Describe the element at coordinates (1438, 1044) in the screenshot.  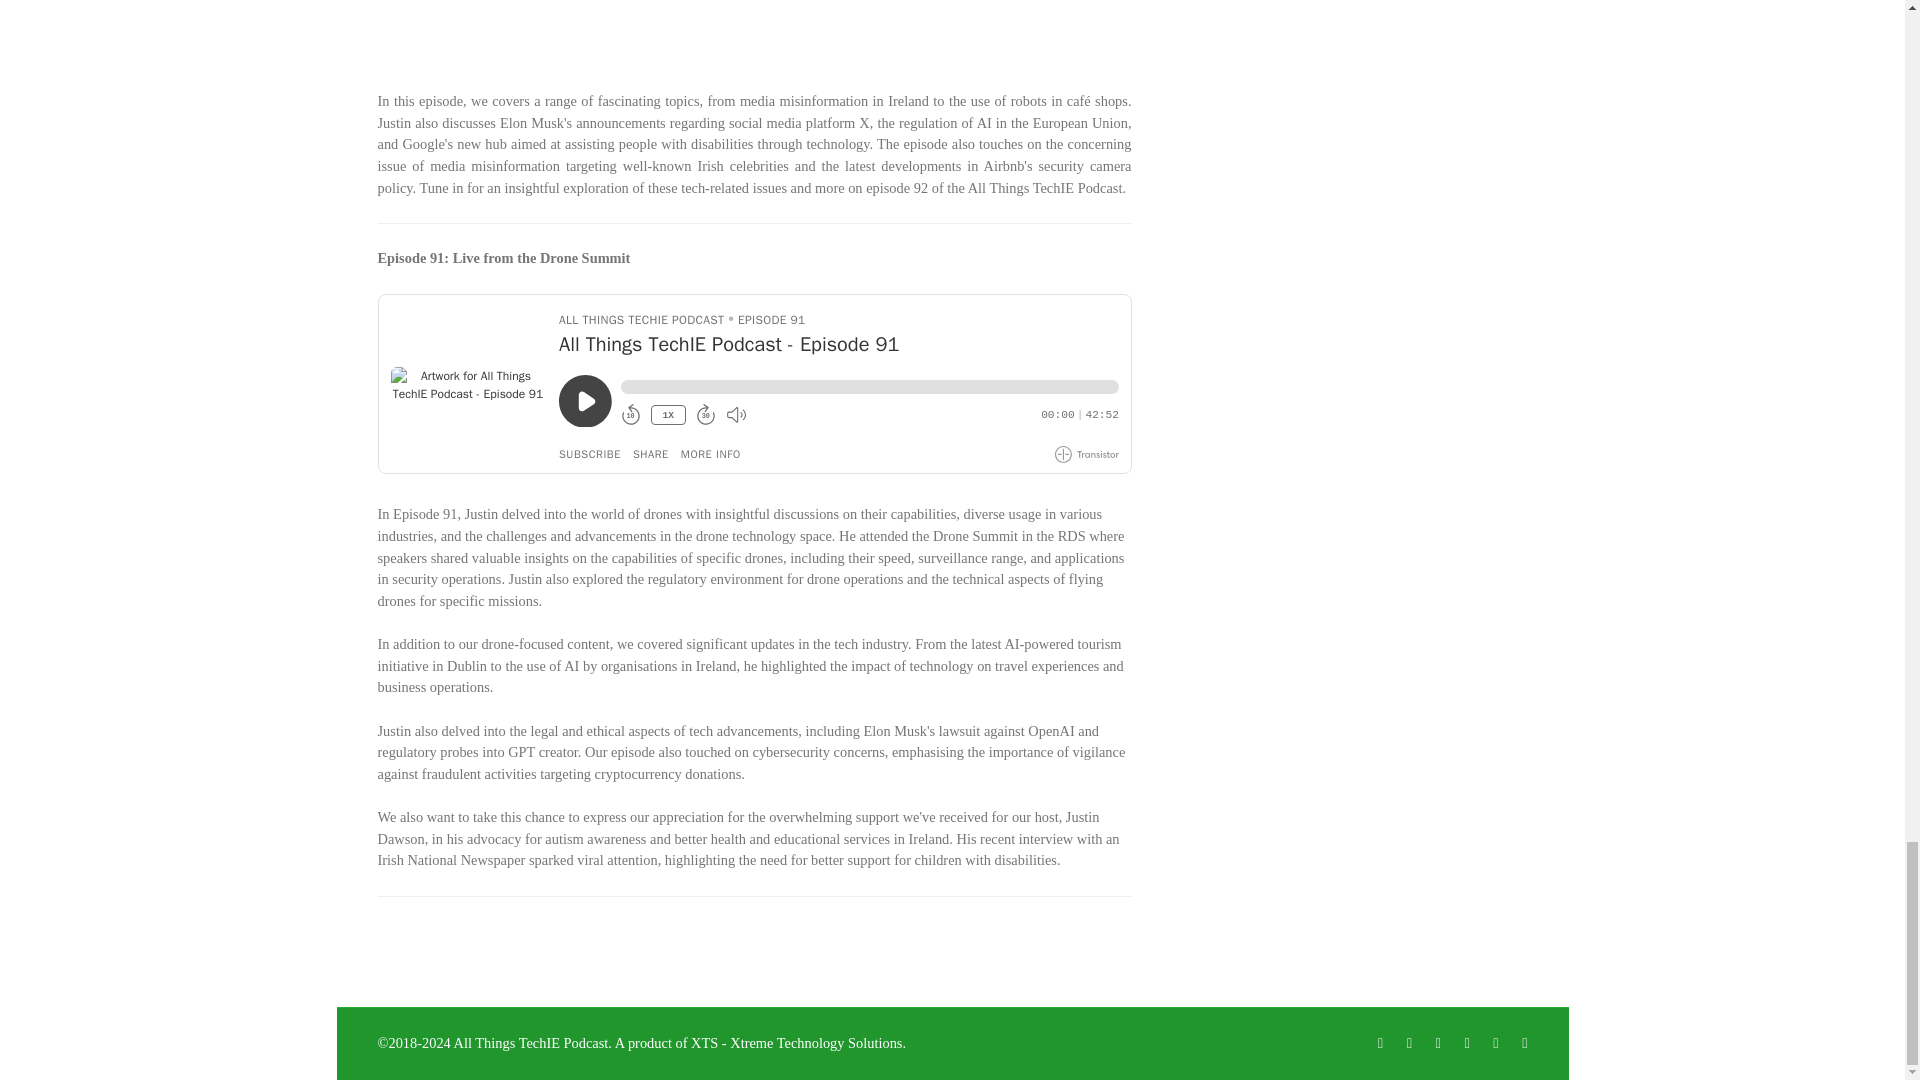
I see `Apple Podcasts` at that location.